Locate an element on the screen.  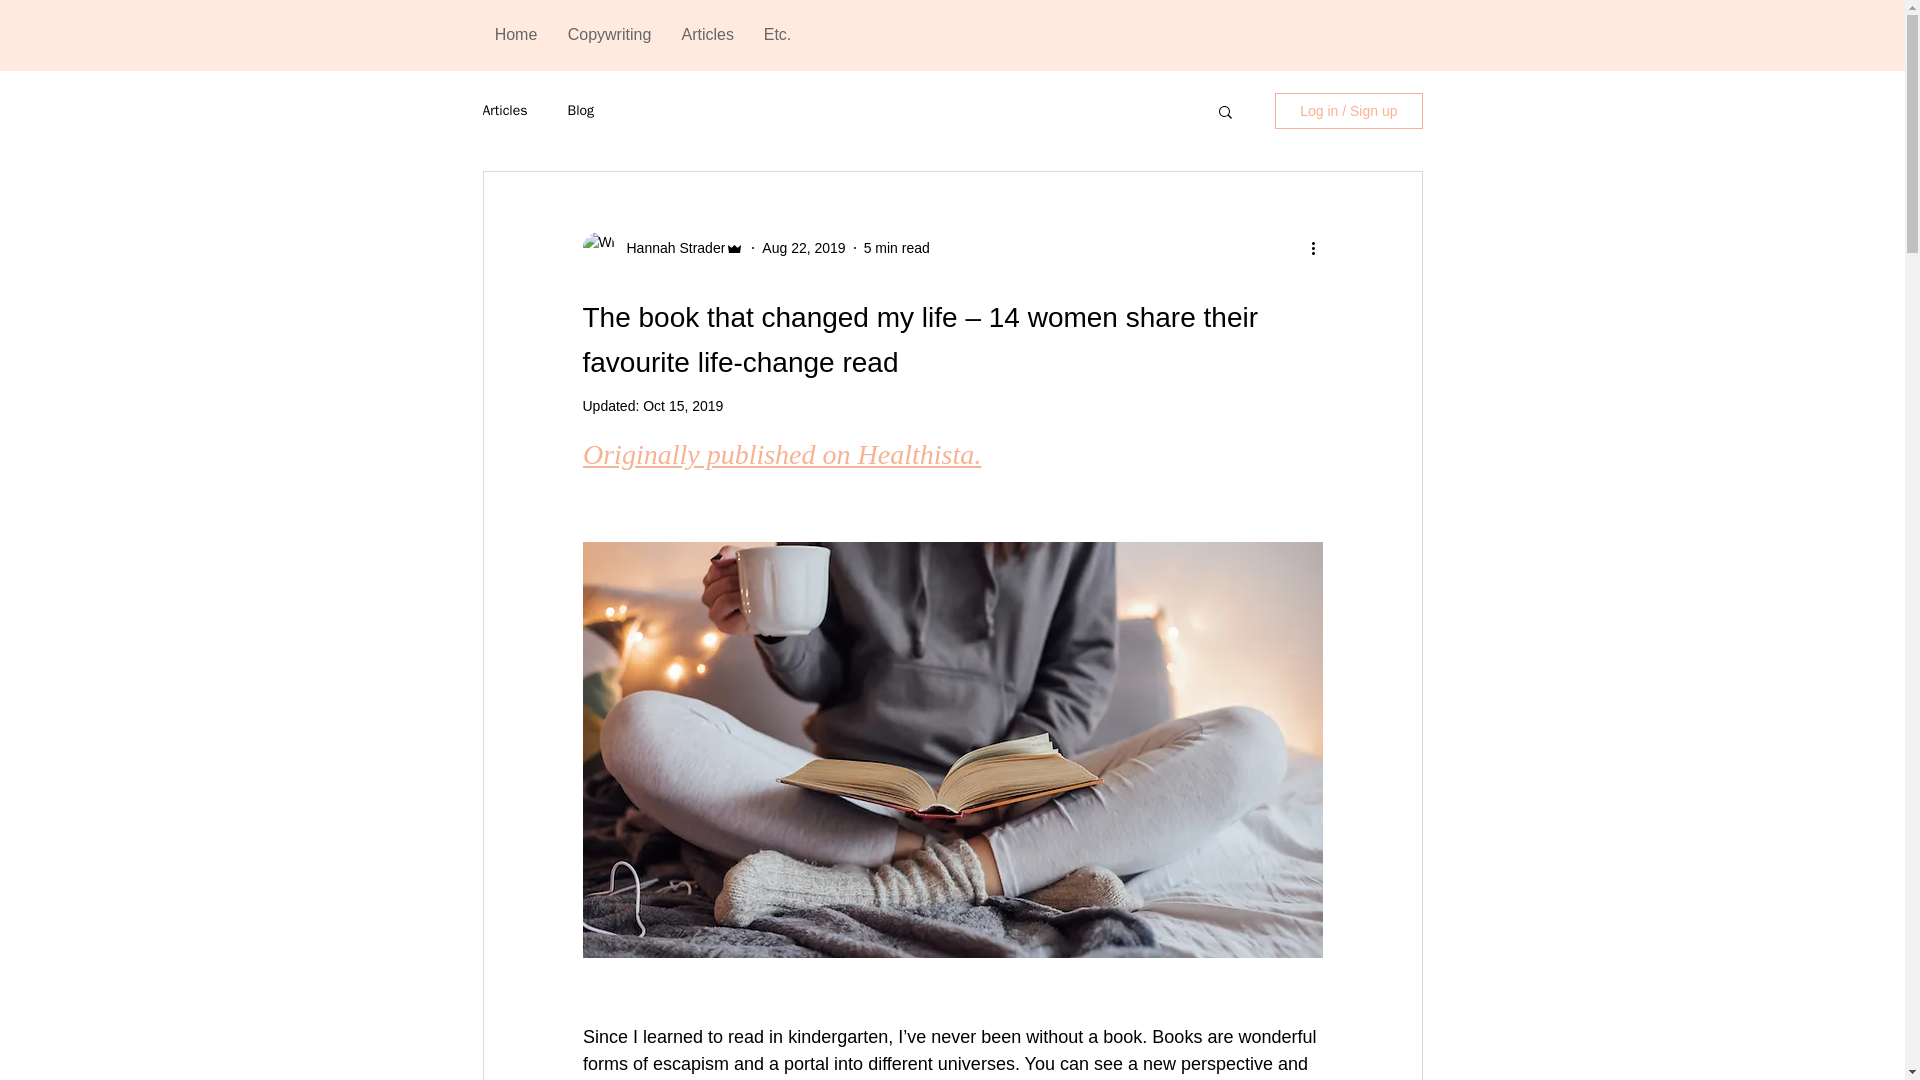
Articles is located at coordinates (707, 34).